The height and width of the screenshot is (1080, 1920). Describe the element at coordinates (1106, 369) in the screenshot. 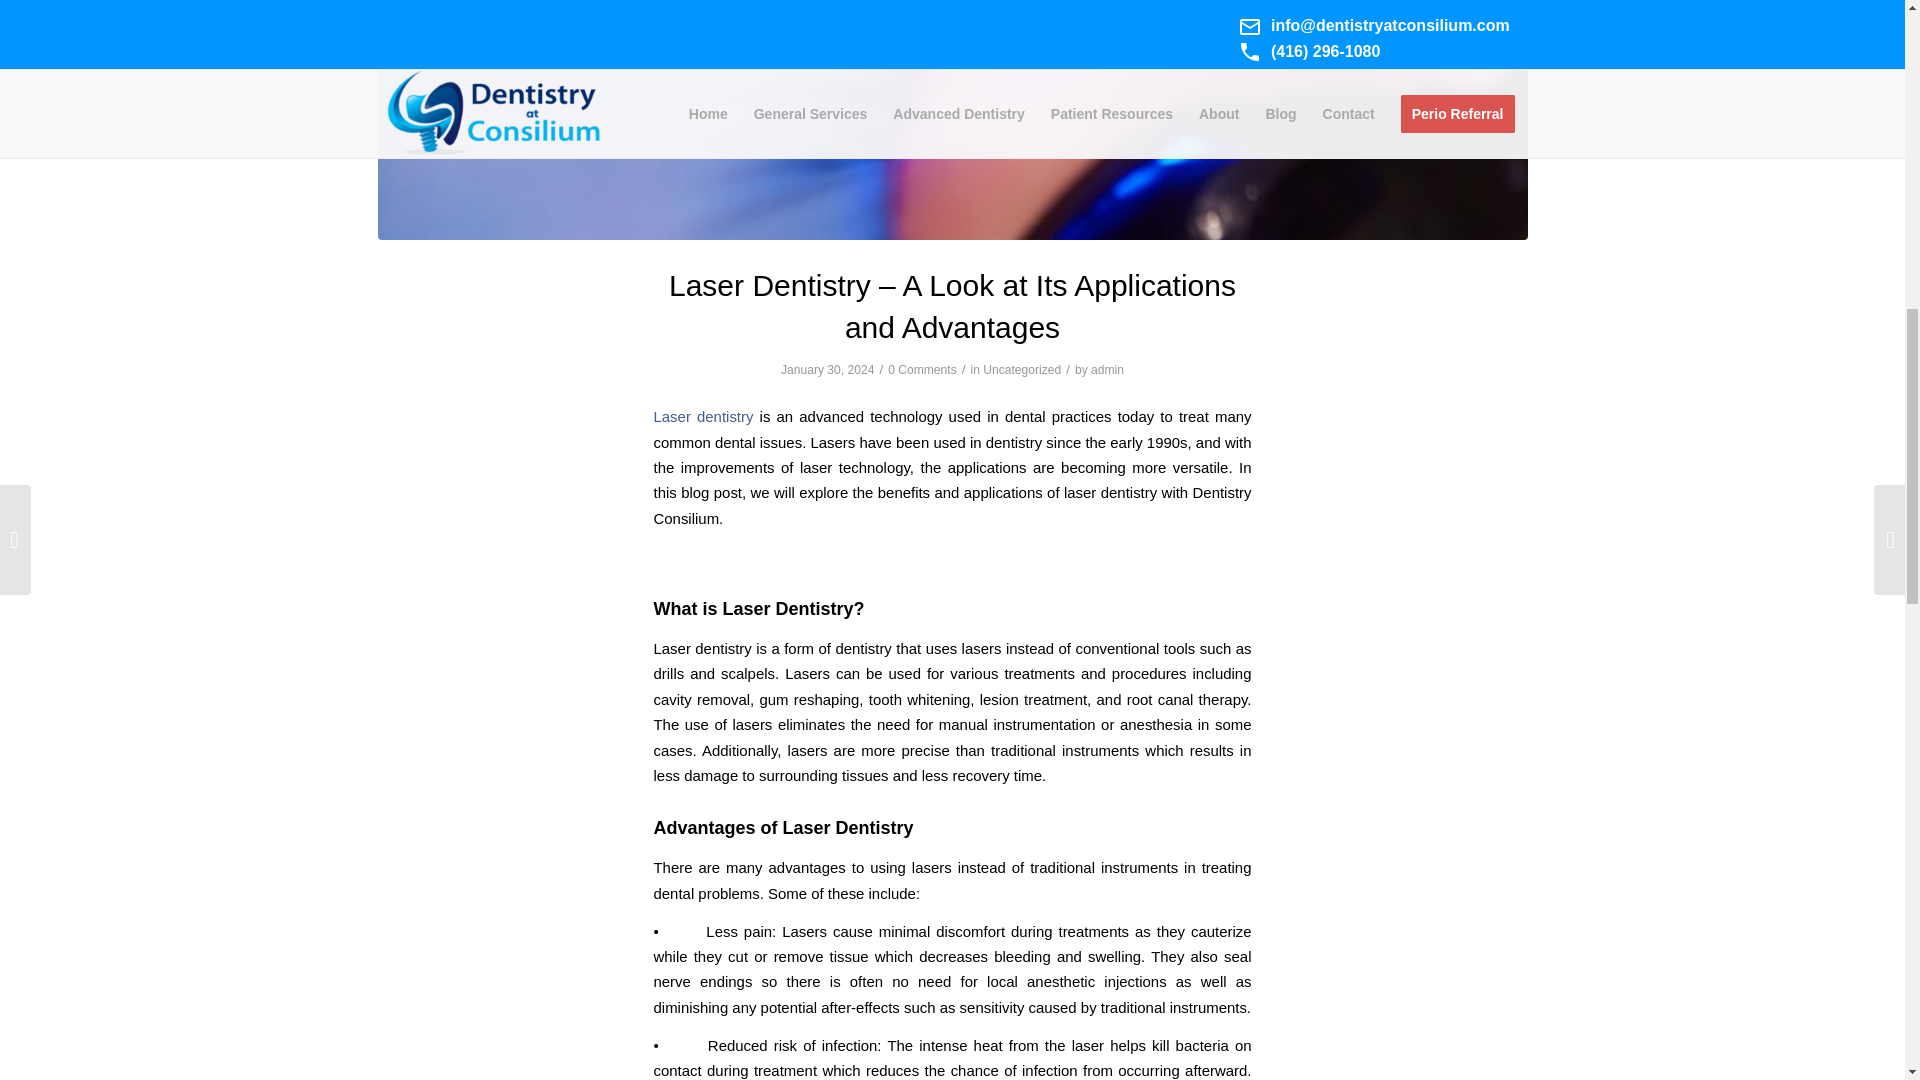

I see `Posts by admin` at that location.